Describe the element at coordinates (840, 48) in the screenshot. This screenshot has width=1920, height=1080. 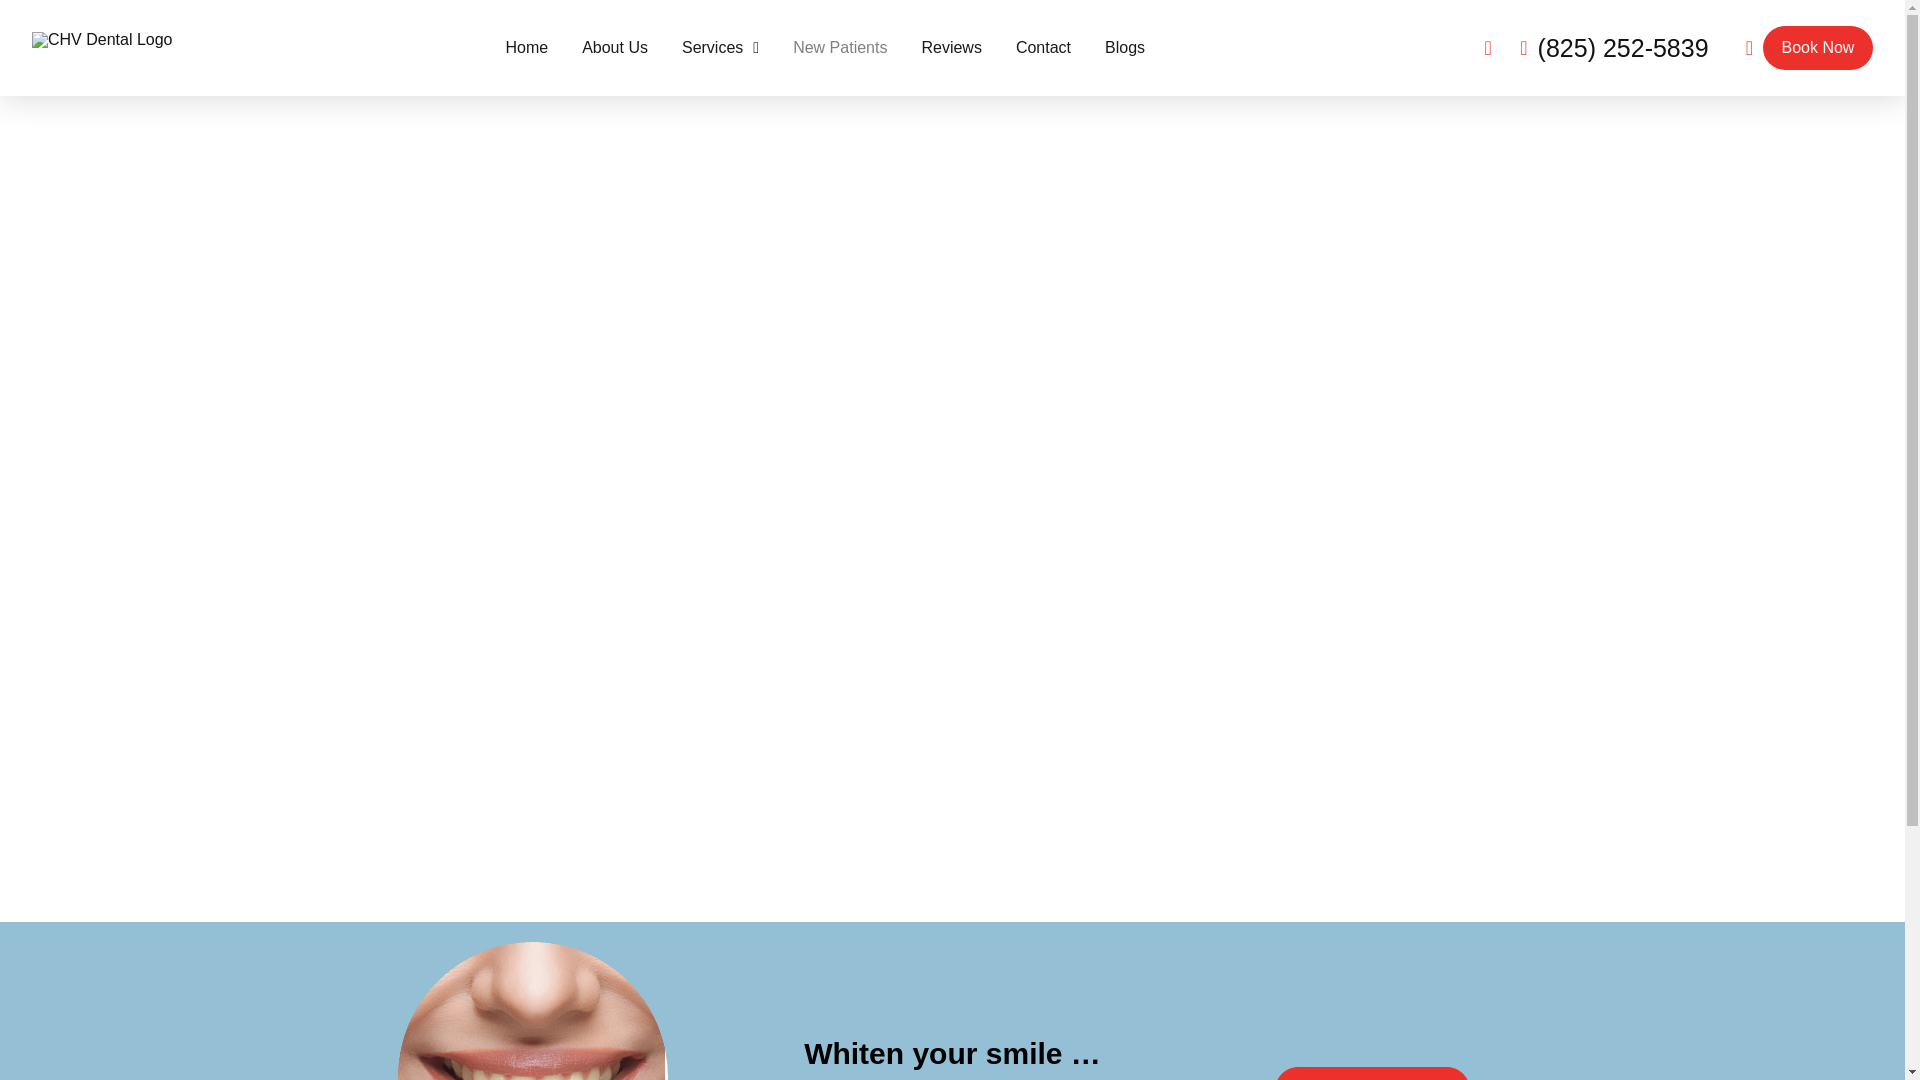
I see `New Patients` at that location.